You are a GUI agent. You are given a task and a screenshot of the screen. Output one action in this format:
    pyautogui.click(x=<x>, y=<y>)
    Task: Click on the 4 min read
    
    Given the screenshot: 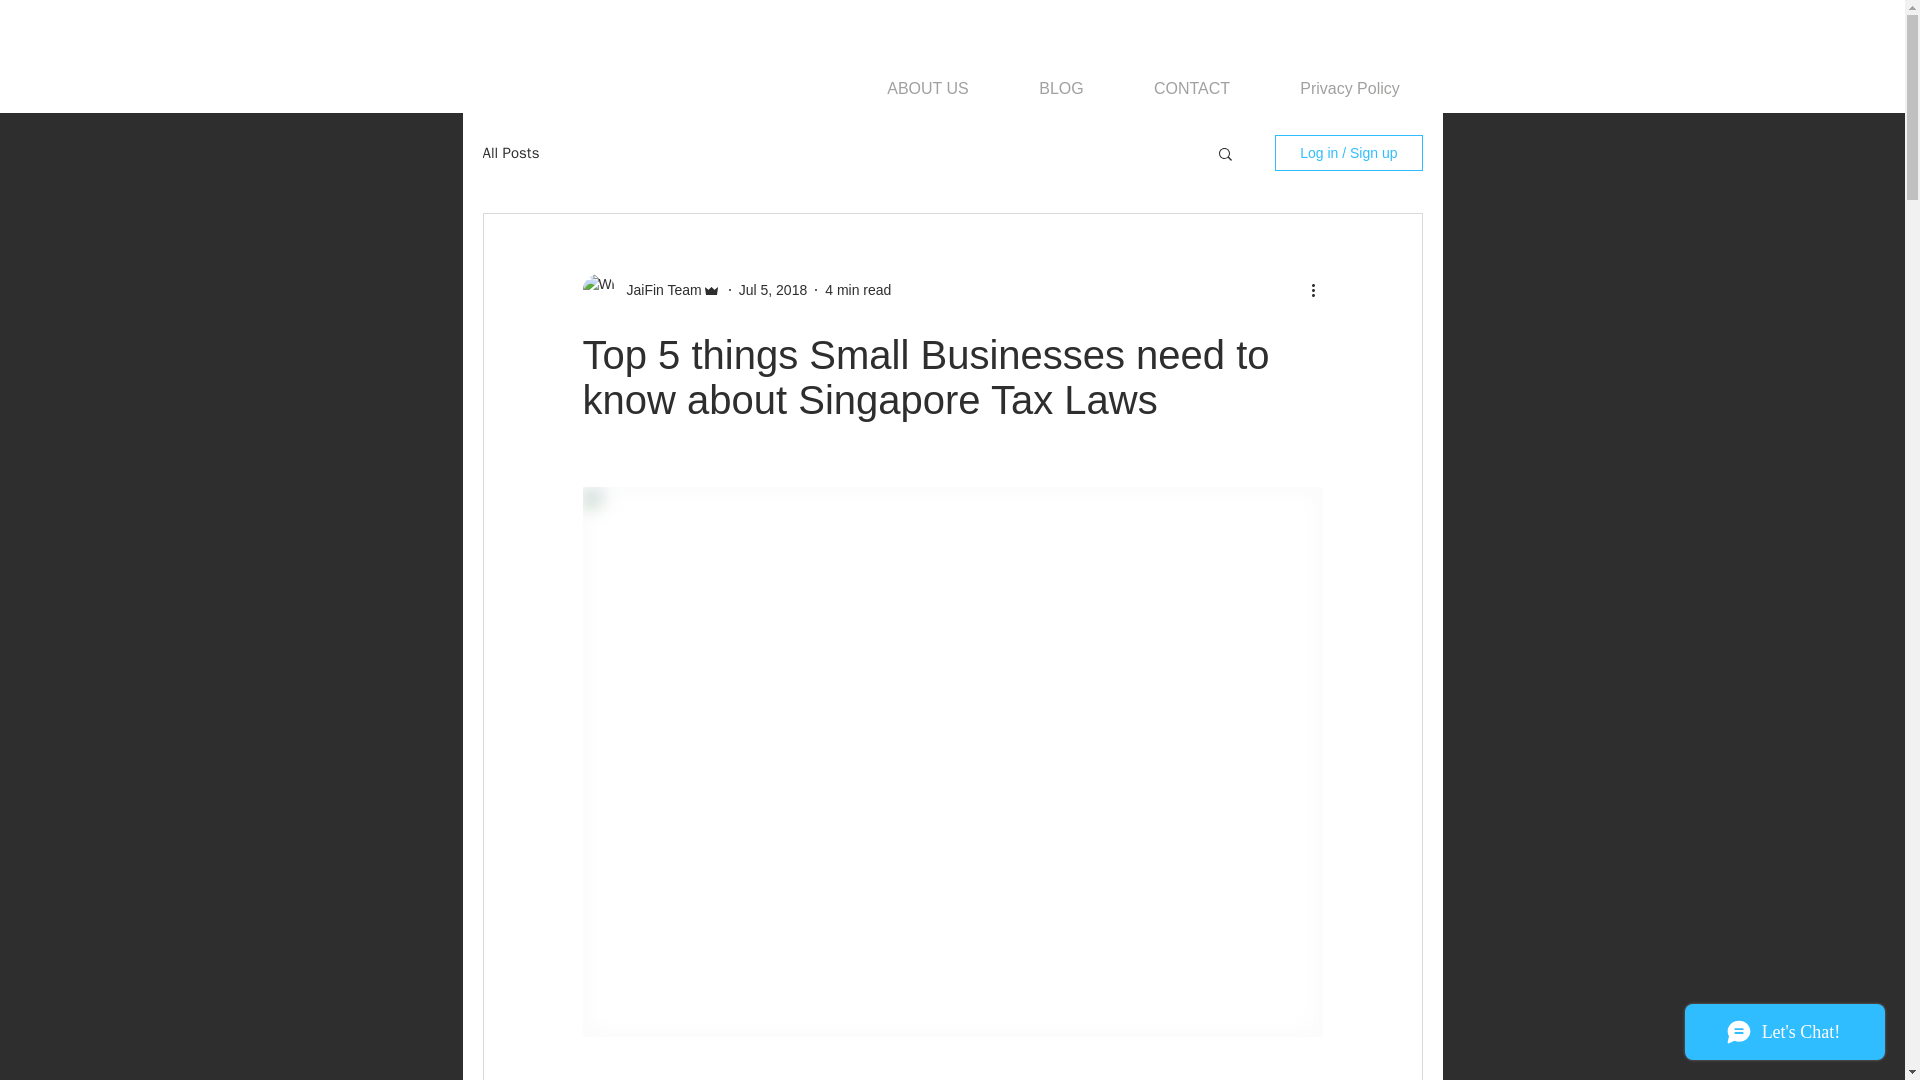 What is the action you would take?
    pyautogui.click(x=858, y=290)
    